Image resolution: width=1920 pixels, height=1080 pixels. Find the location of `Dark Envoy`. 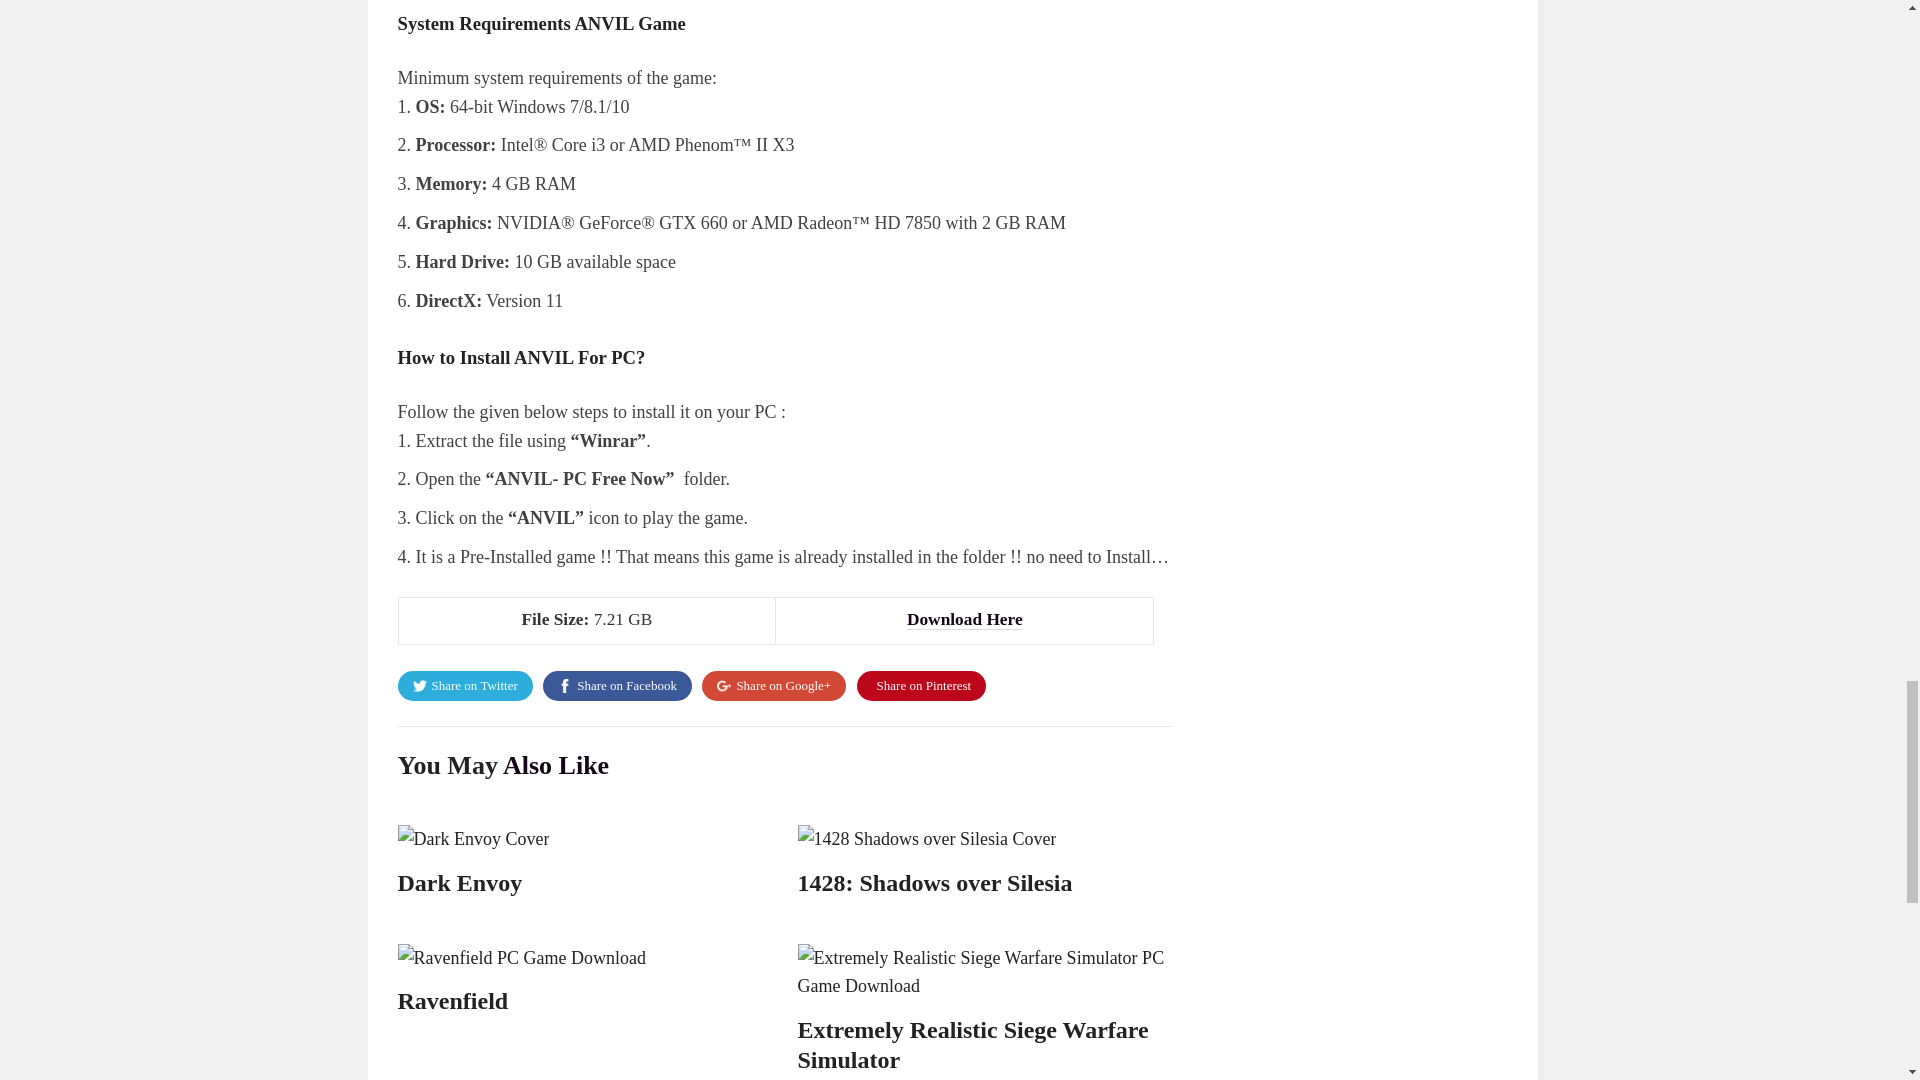

Dark Envoy is located at coordinates (460, 883).